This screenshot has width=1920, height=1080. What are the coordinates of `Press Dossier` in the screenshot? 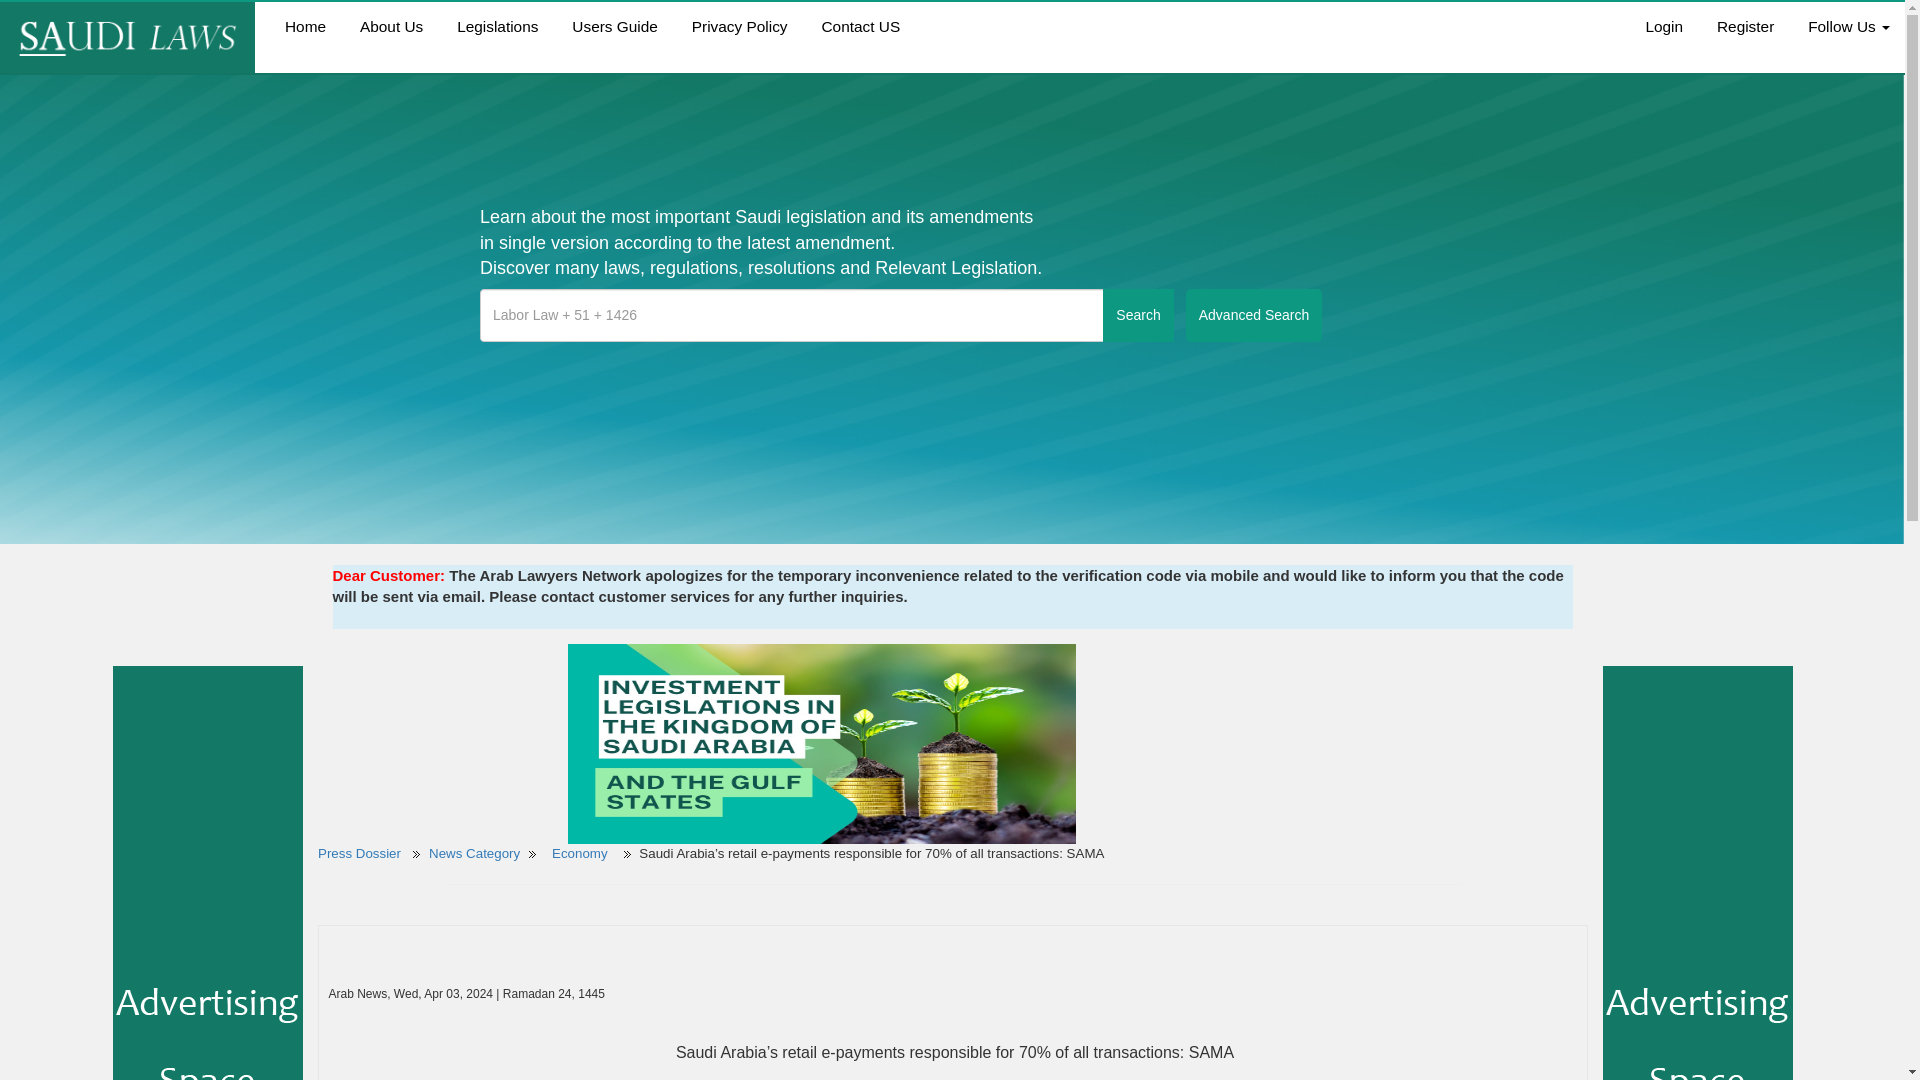 It's located at (360, 852).